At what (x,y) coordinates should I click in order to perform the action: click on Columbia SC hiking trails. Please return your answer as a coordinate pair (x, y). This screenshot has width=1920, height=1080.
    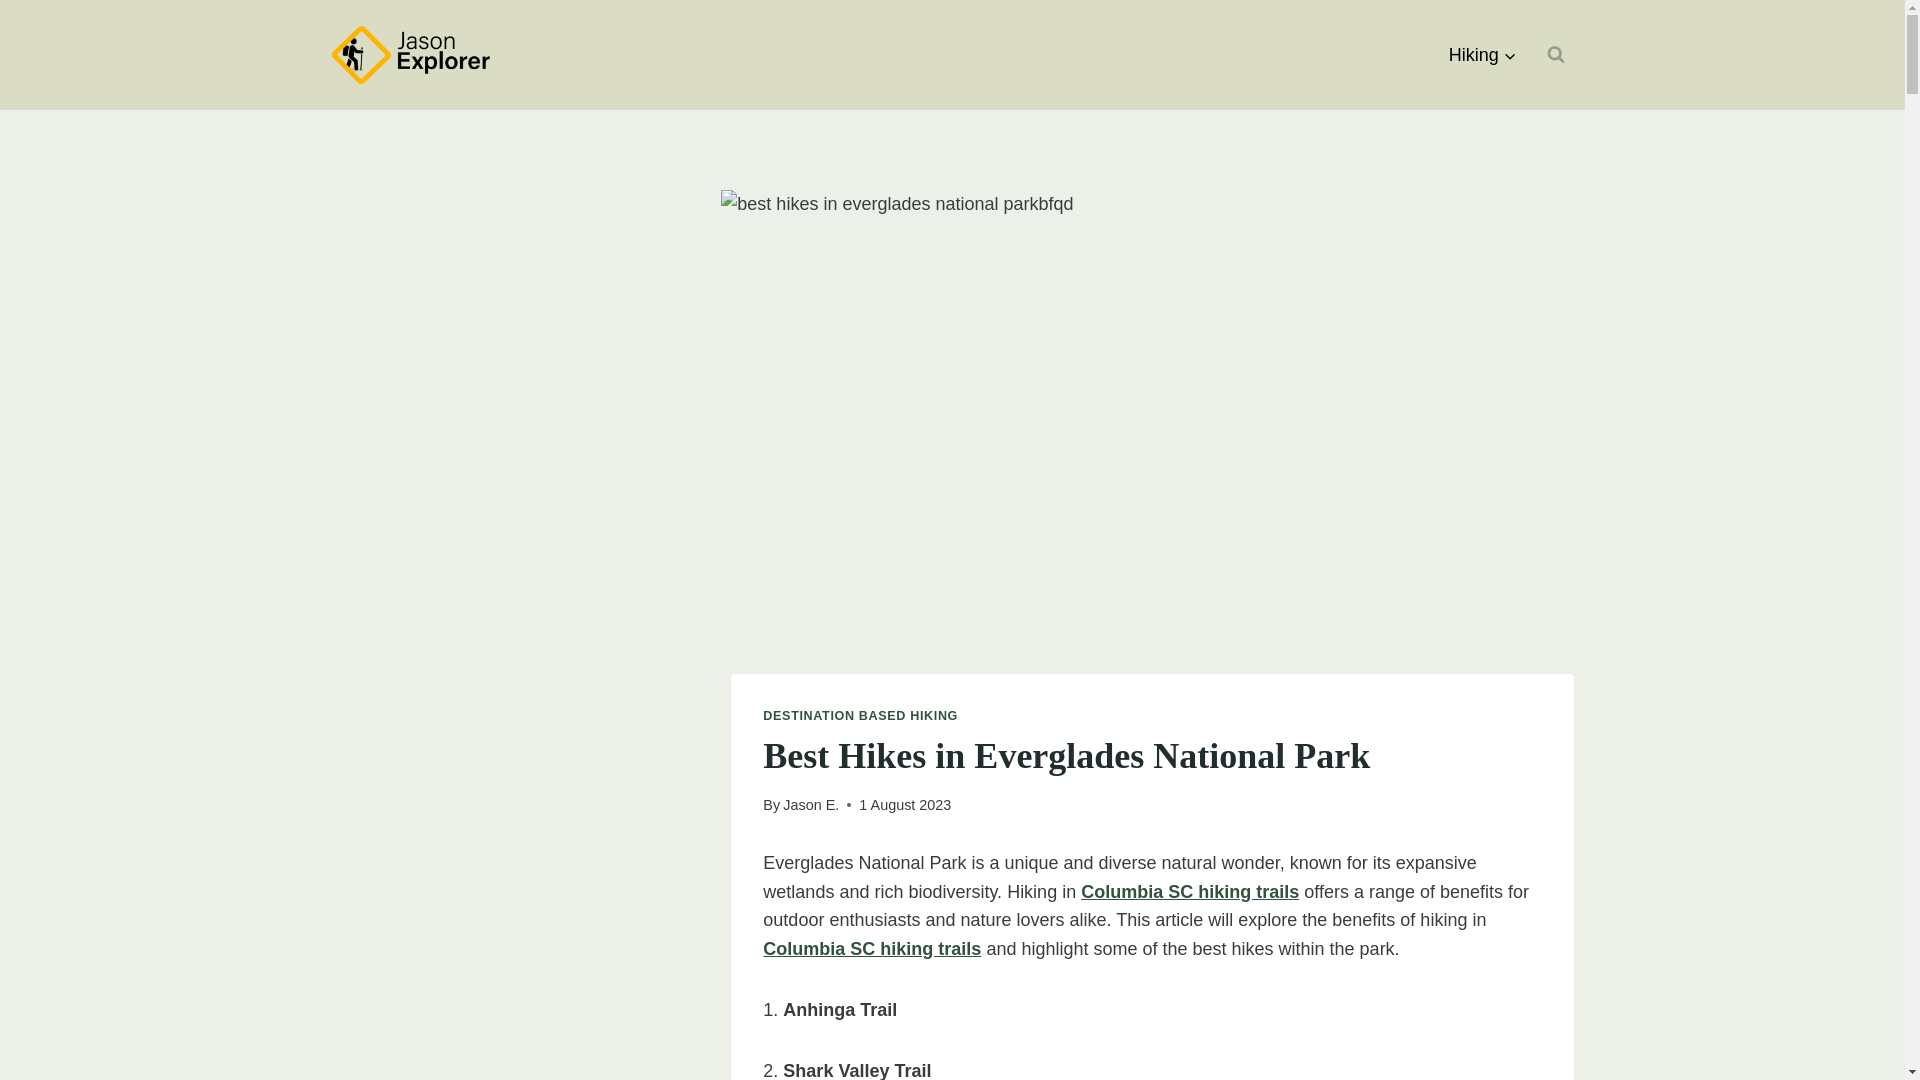
    Looking at the image, I should click on (1190, 892).